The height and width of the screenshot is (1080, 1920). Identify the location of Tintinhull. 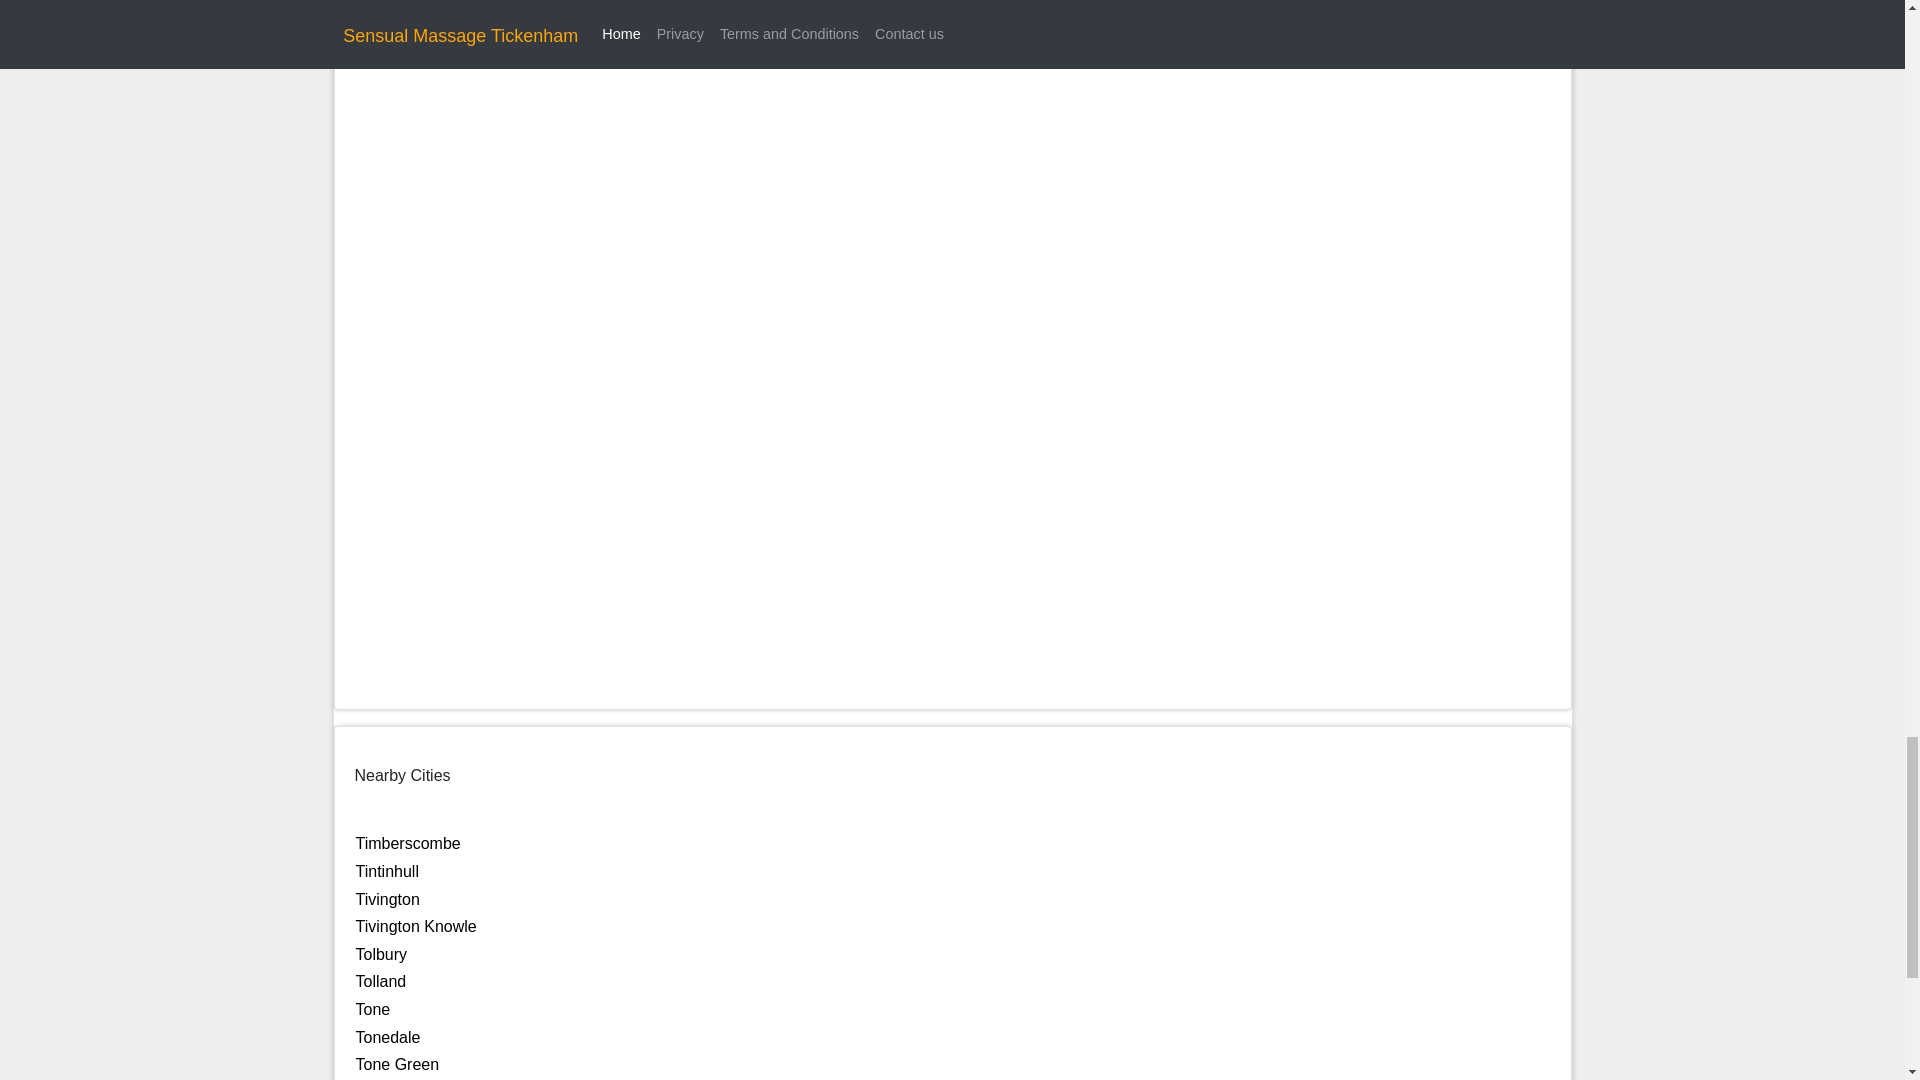
(386, 871).